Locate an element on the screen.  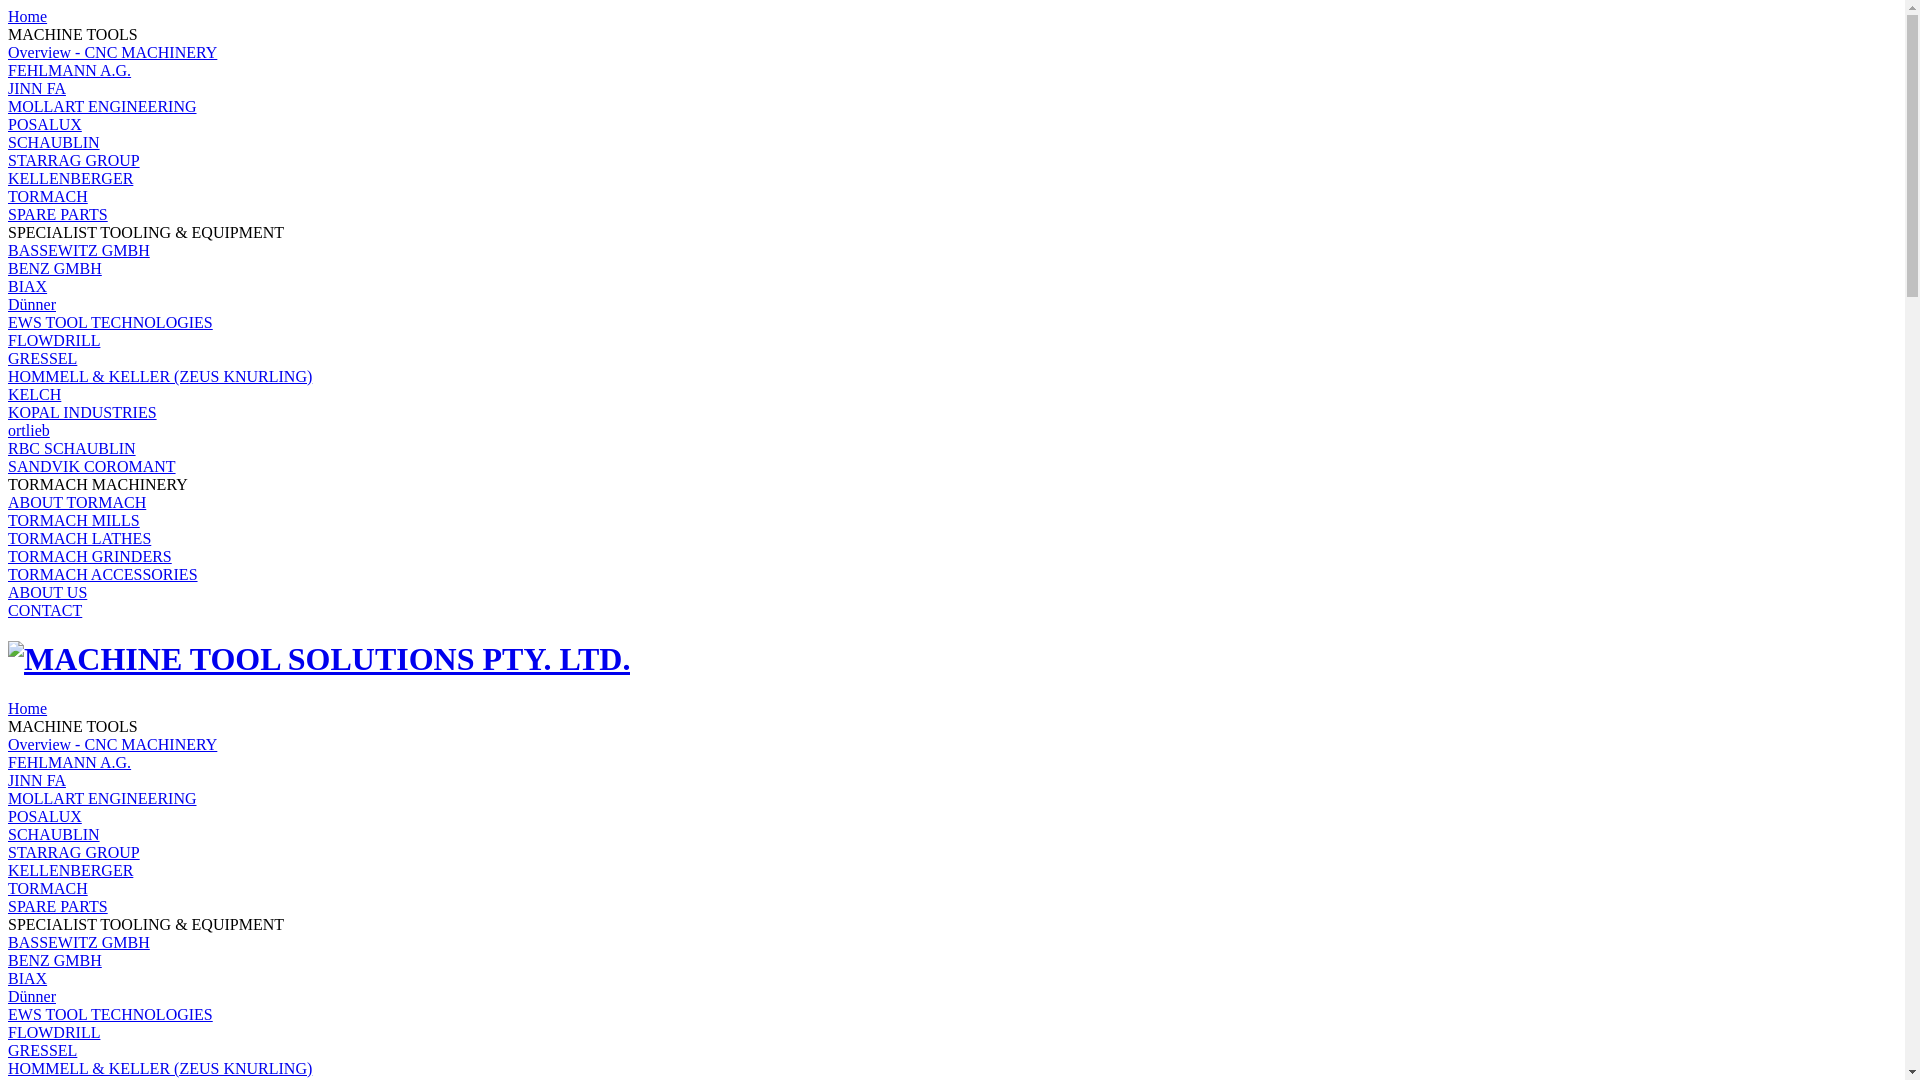
POSALUX is located at coordinates (45, 816).